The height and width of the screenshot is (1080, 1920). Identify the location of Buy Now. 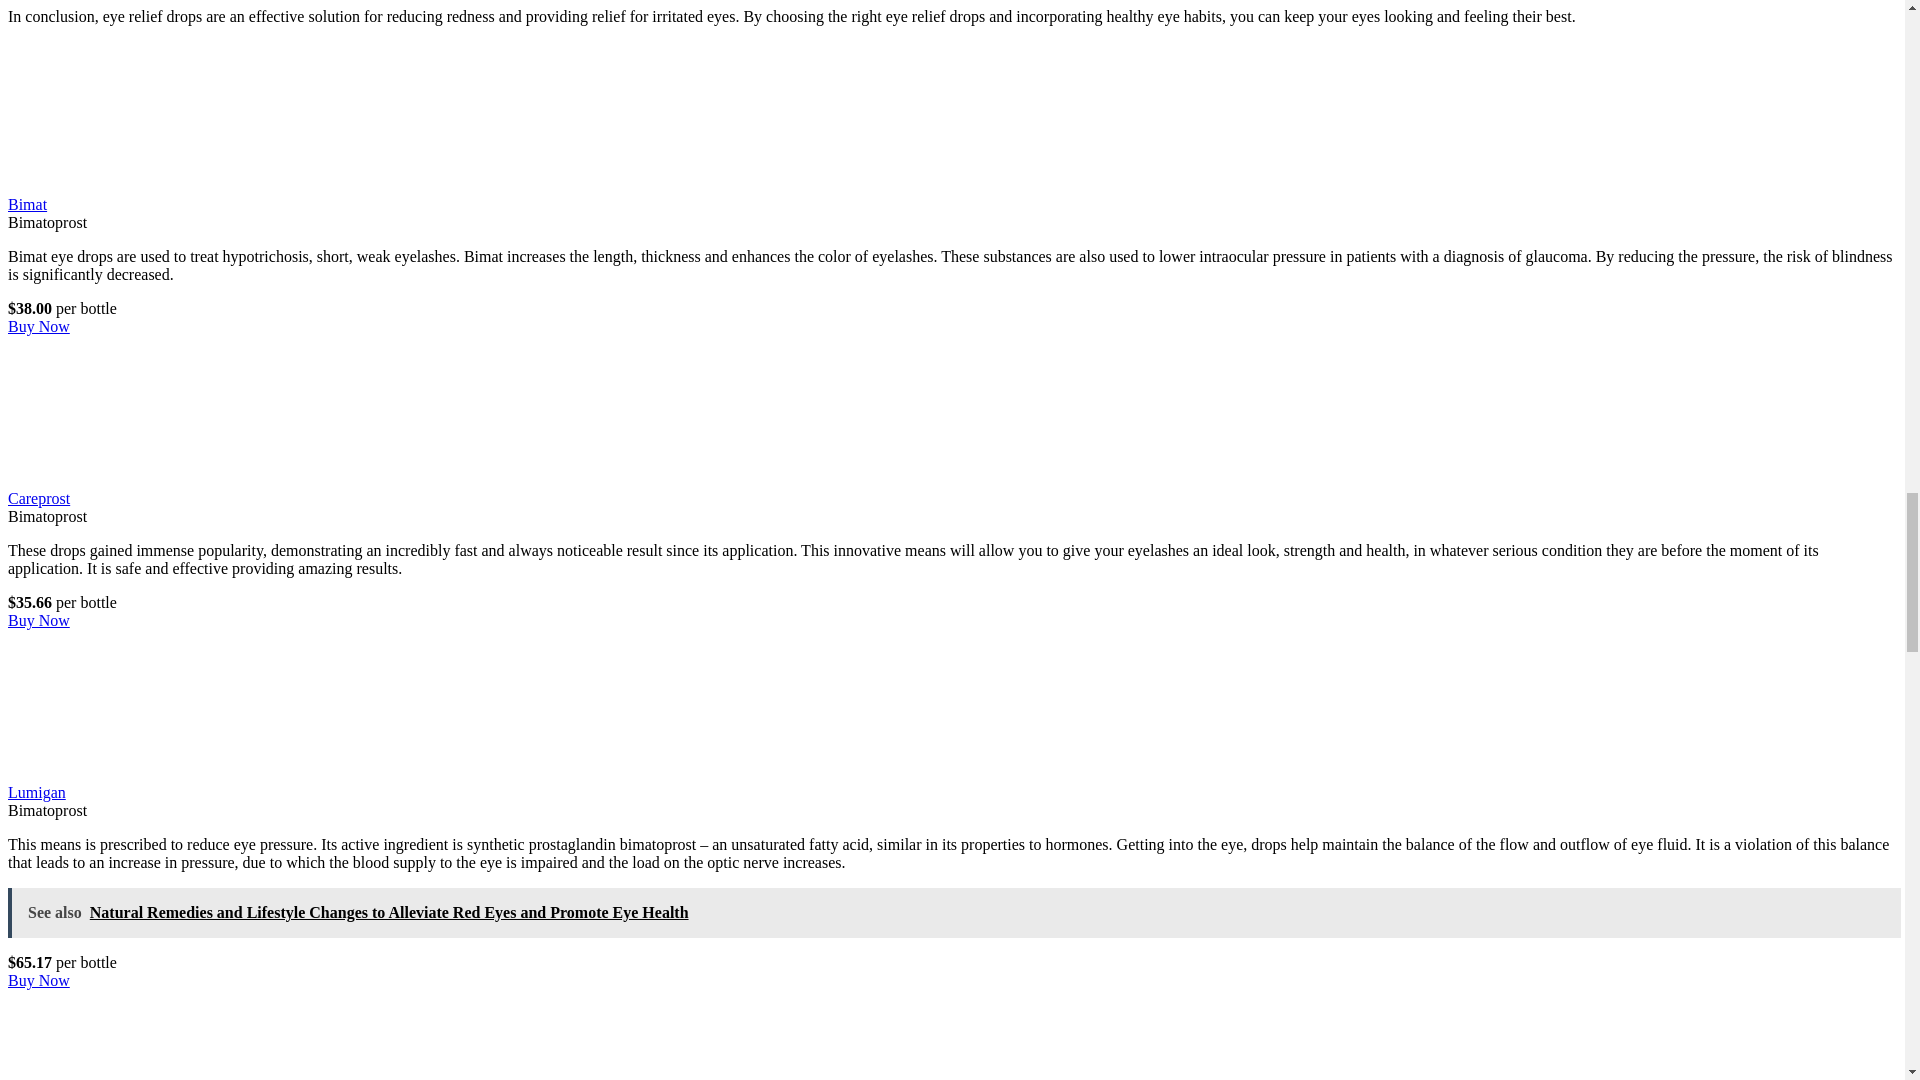
(38, 620).